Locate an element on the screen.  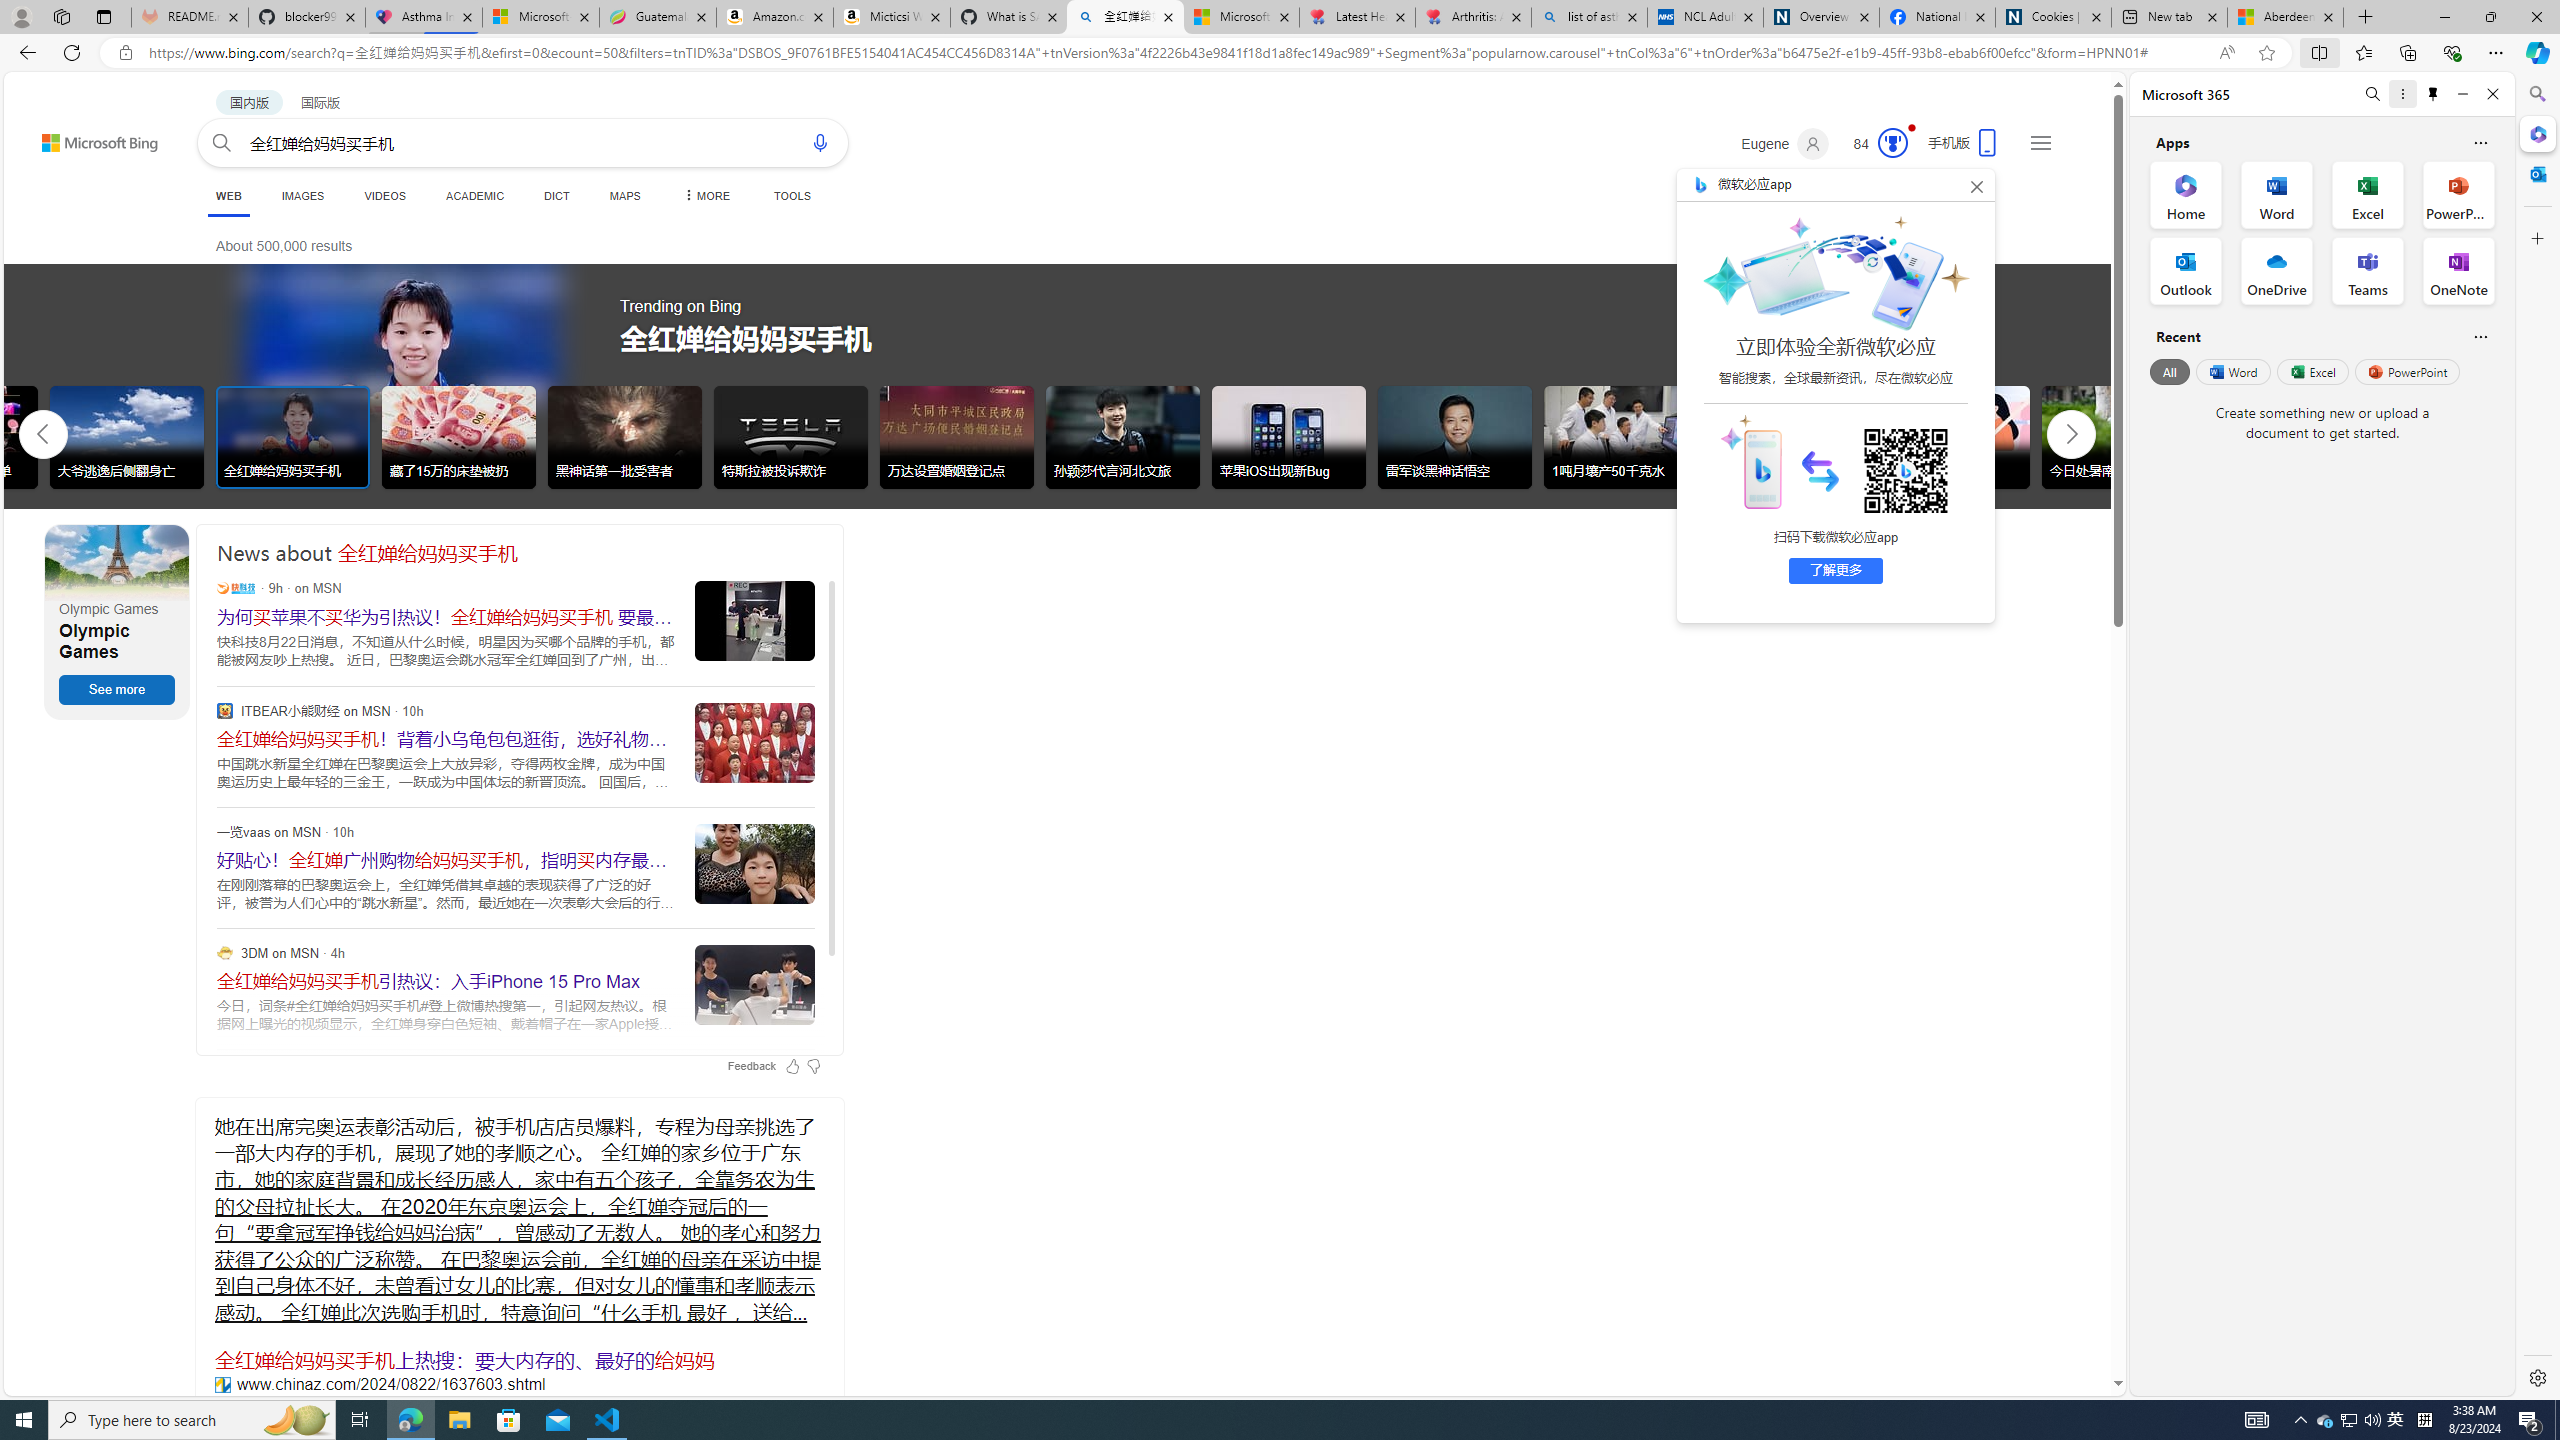
Eugene is located at coordinates (1785, 144).